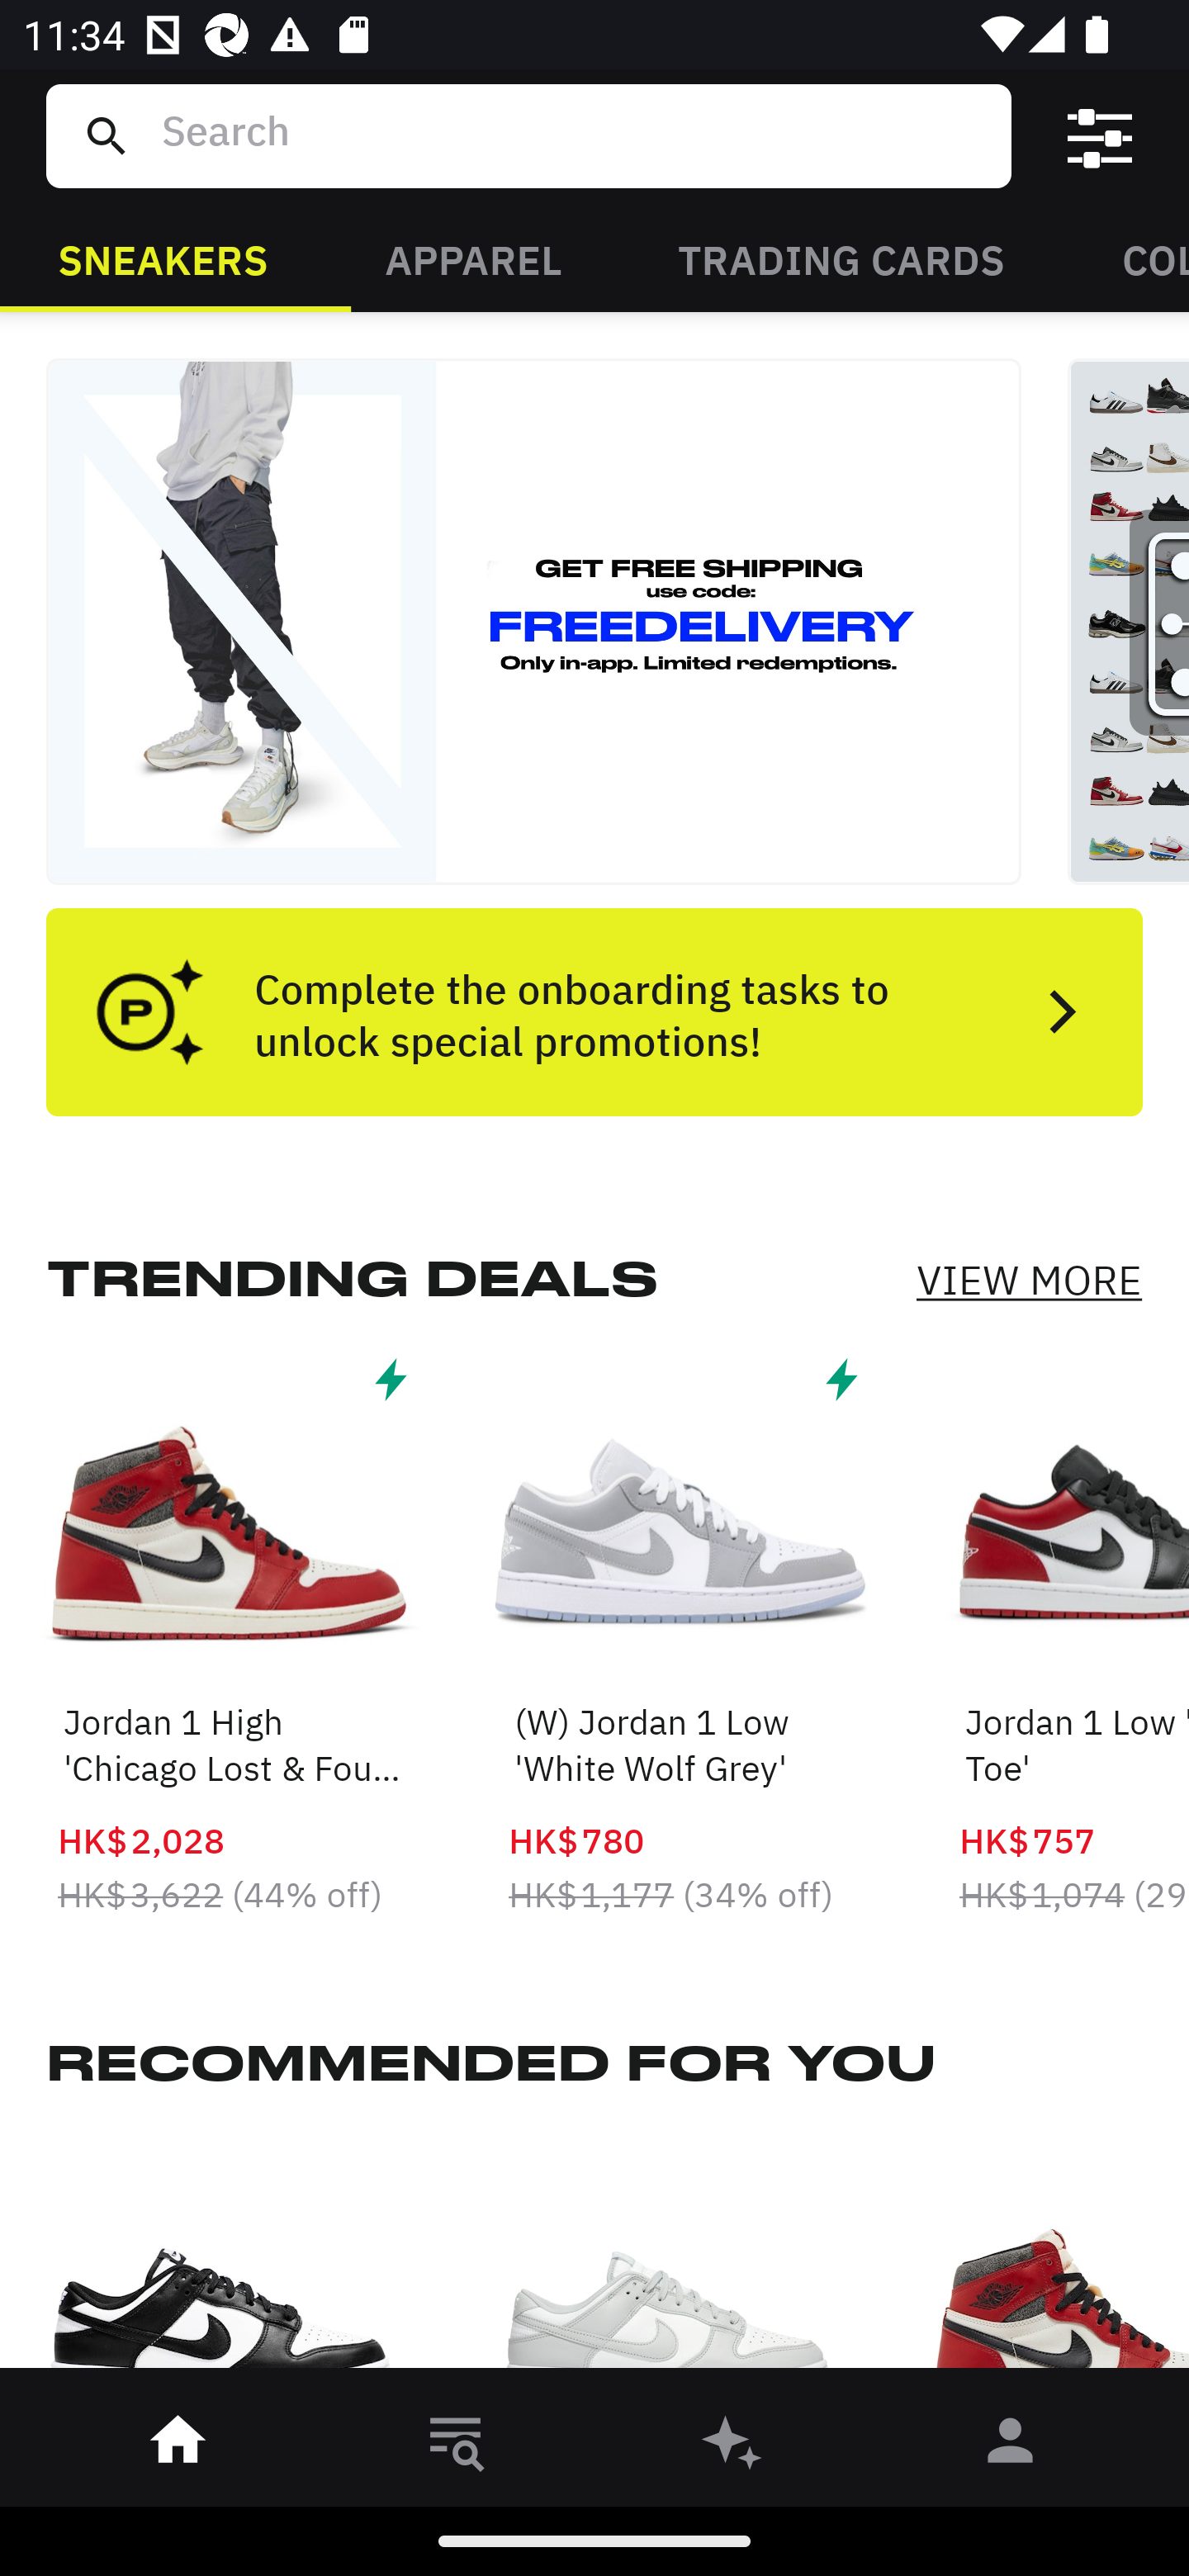 This screenshot has width=1189, height=2576. What do you see at coordinates (1100, 136) in the screenshot?
I see `` at bounding box center [1100, 136].